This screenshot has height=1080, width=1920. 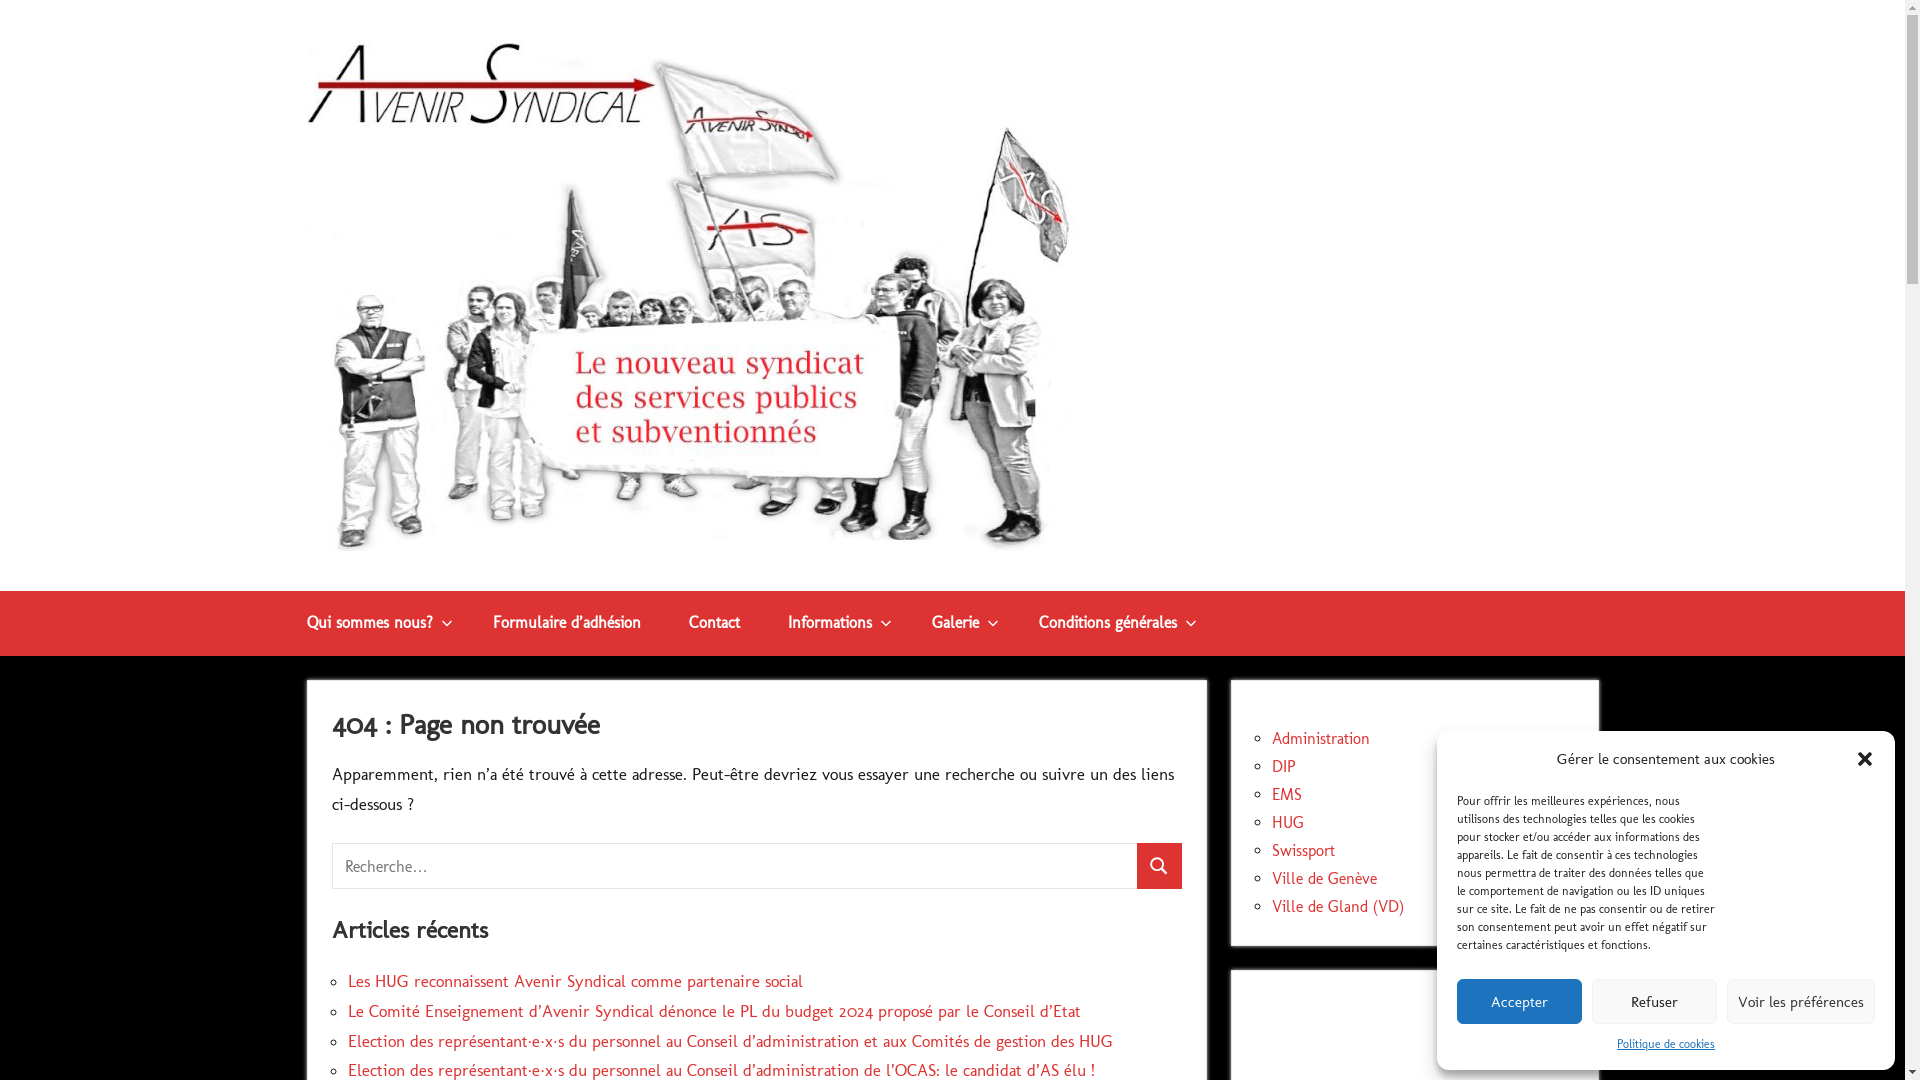 What do you see at coordinates (714, 624) in the screenshot?
I see `Contact` at bounding box center [714, 624].